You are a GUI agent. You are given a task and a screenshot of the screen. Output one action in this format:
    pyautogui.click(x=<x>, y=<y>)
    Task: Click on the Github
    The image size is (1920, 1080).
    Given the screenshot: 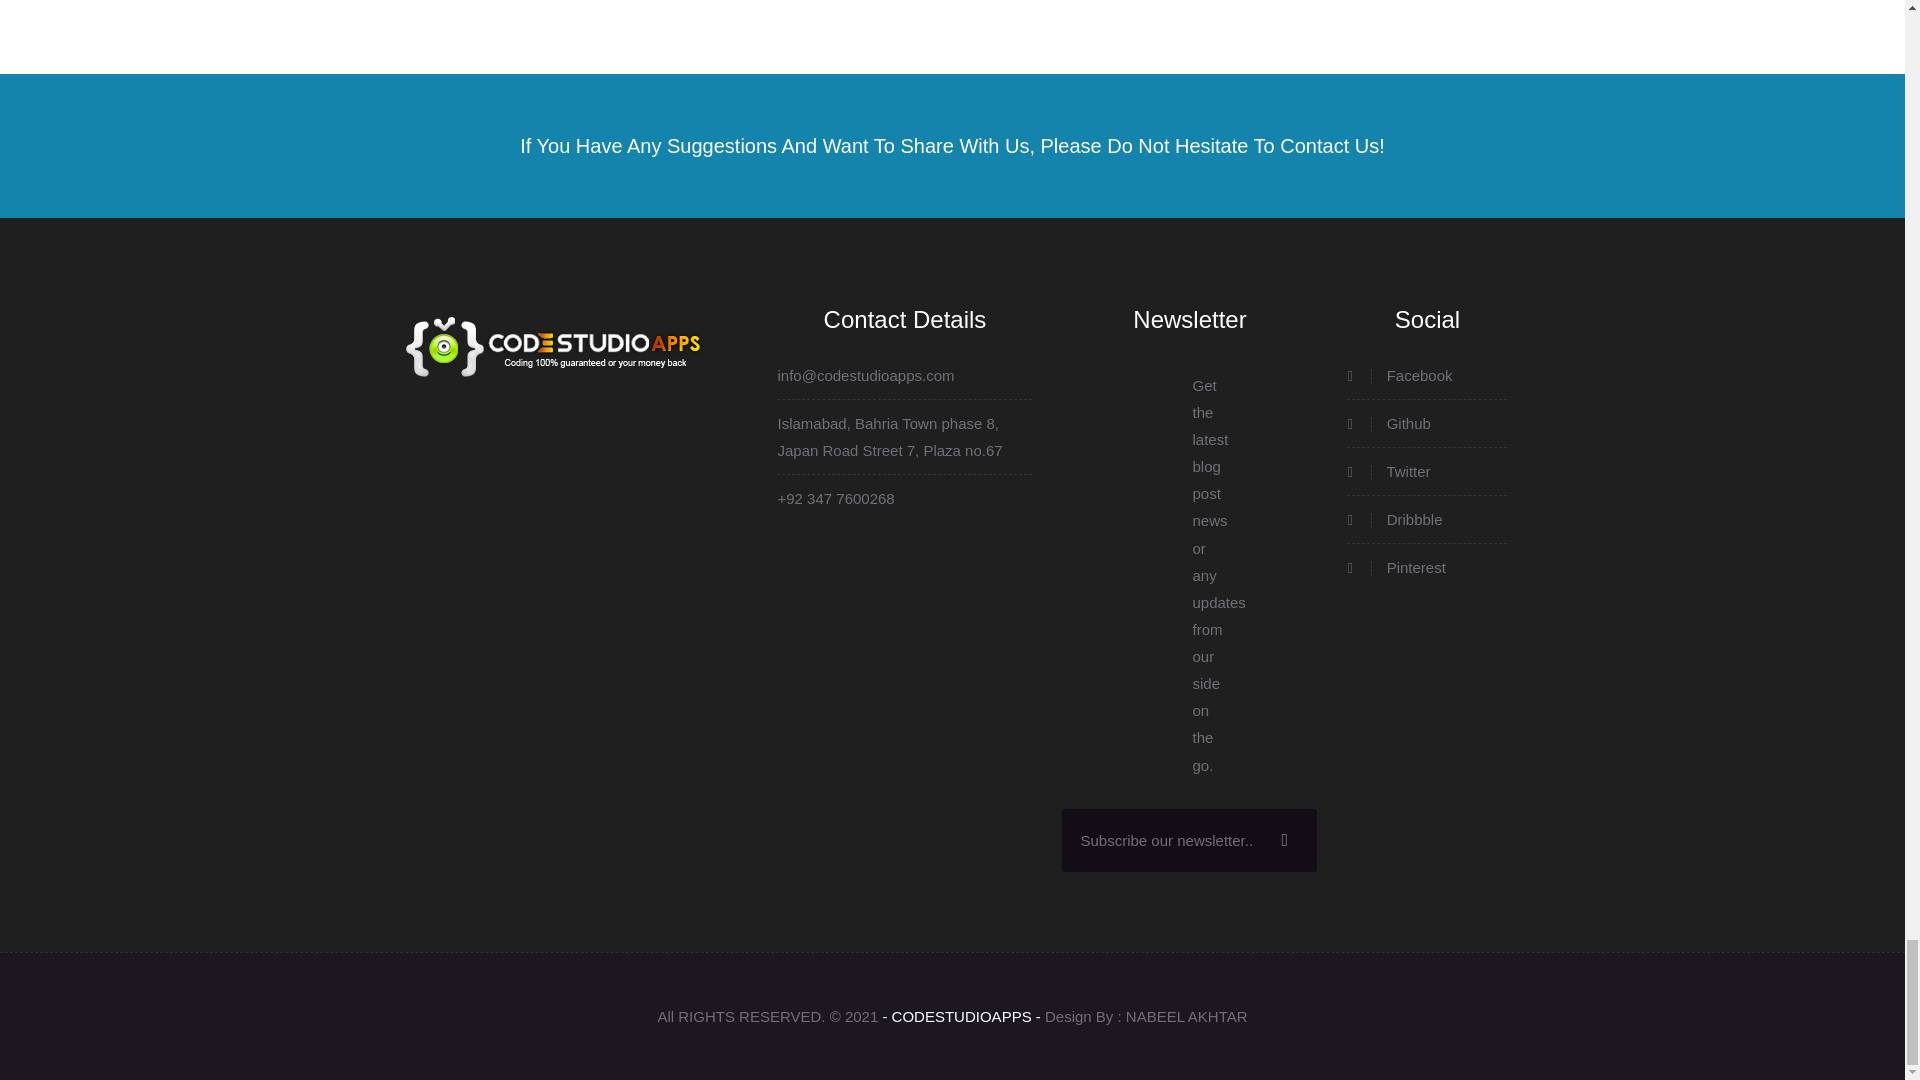 What is the action you would take?
    pyautogui.click(x=1427, y=424)
    